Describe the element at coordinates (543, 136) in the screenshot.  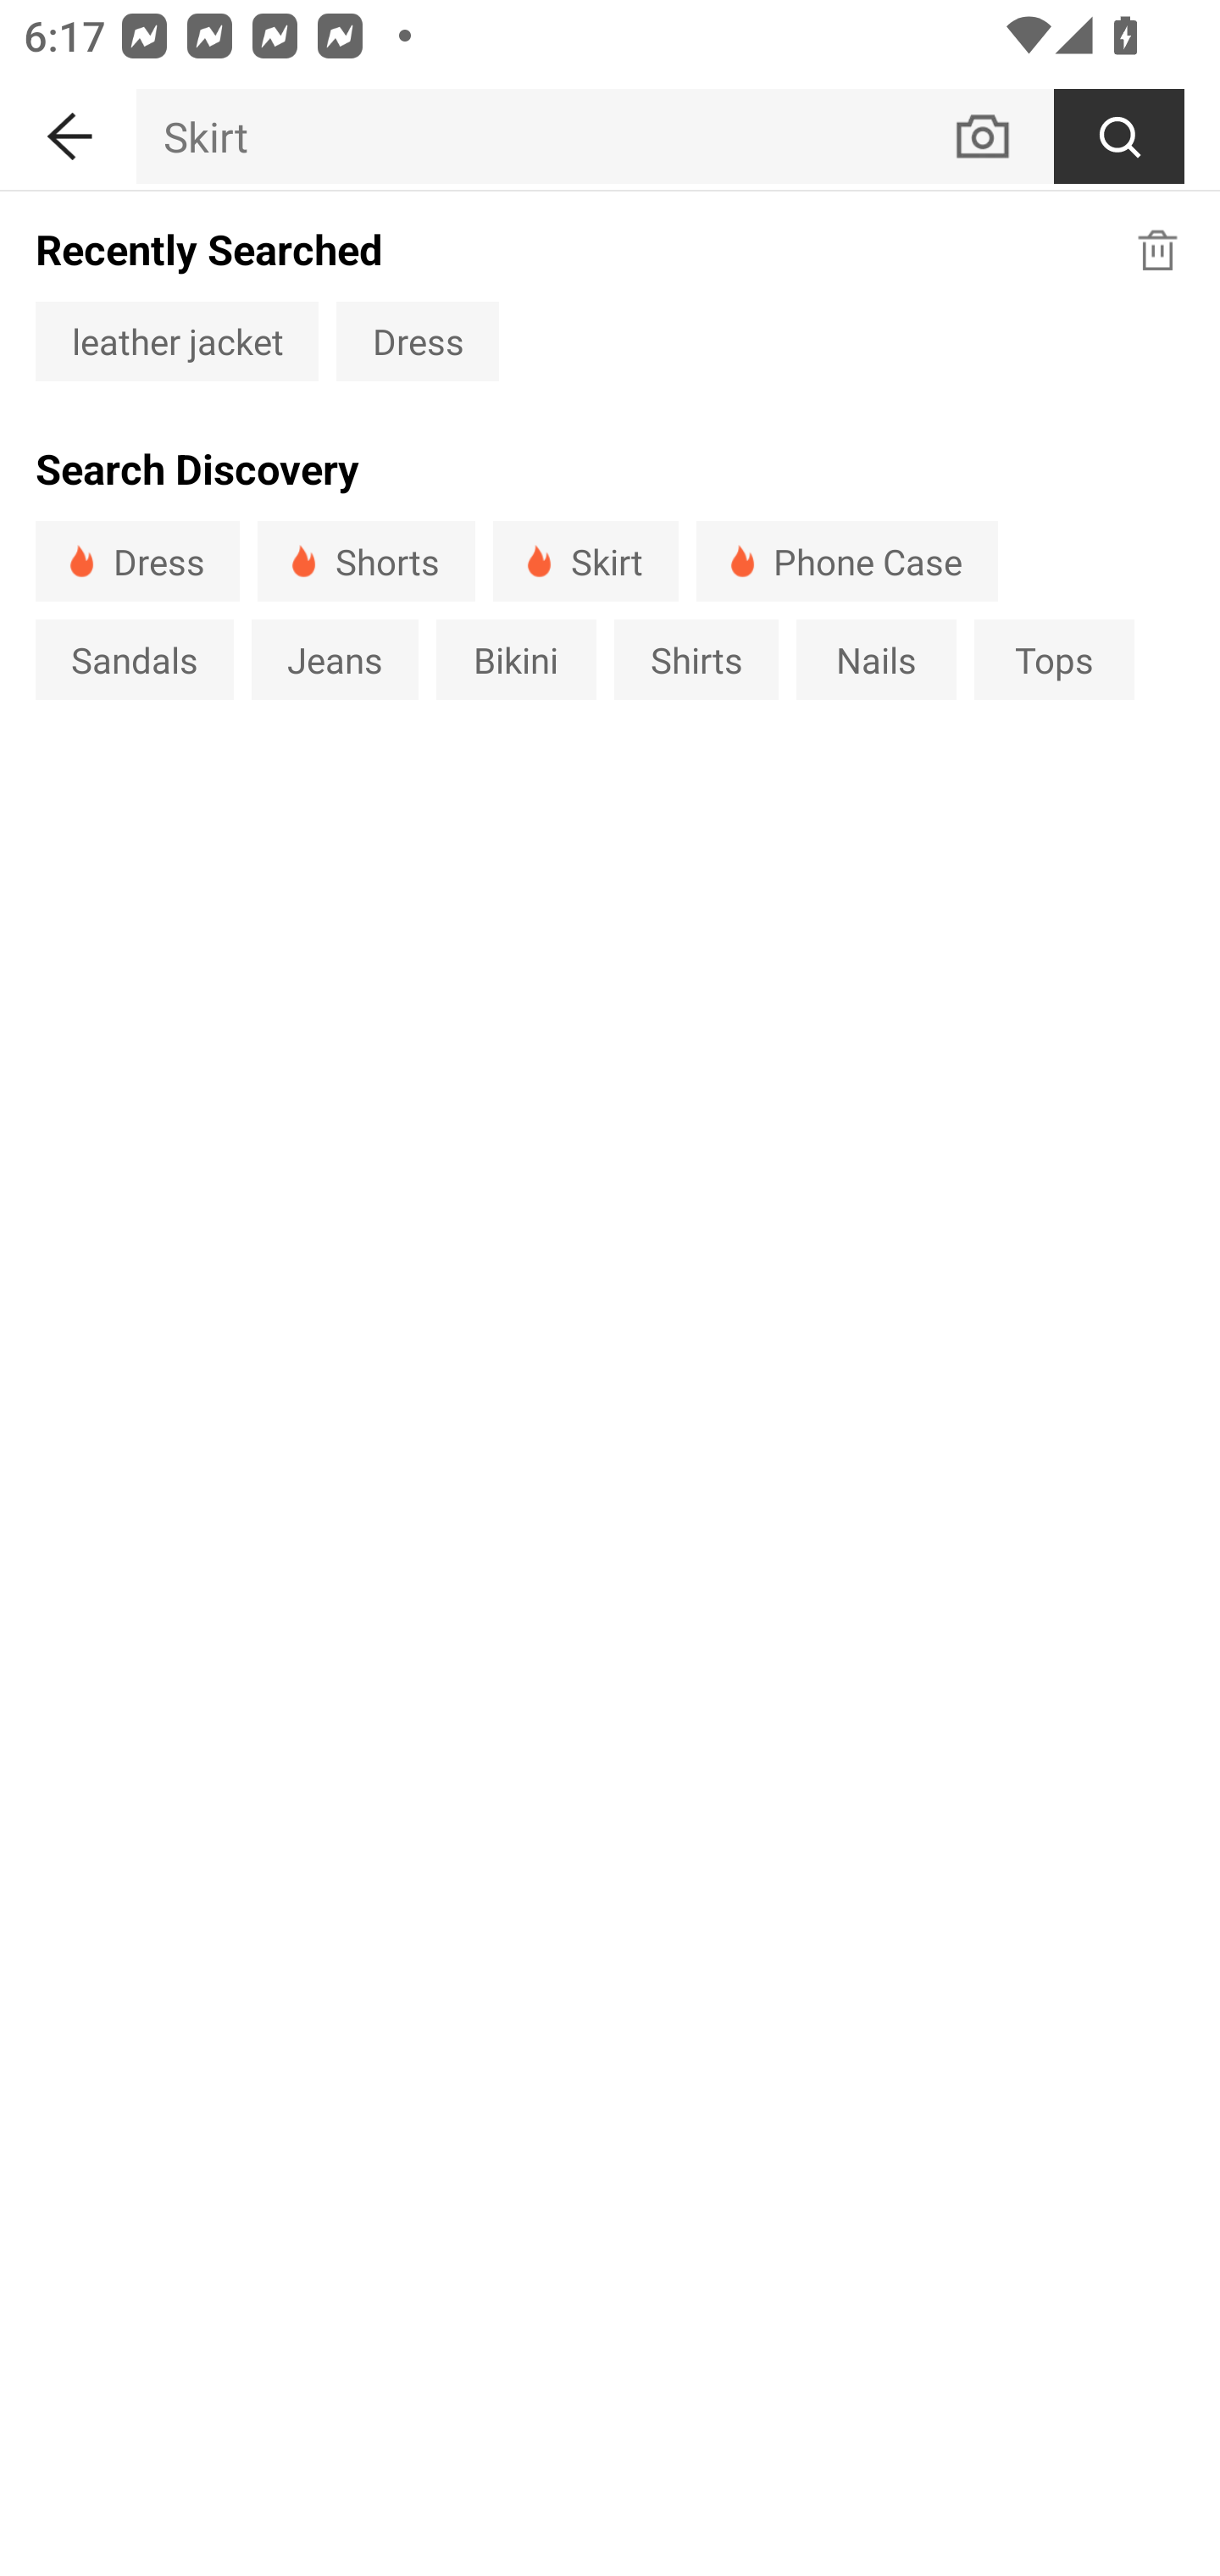
I see `Skirt` at that location.